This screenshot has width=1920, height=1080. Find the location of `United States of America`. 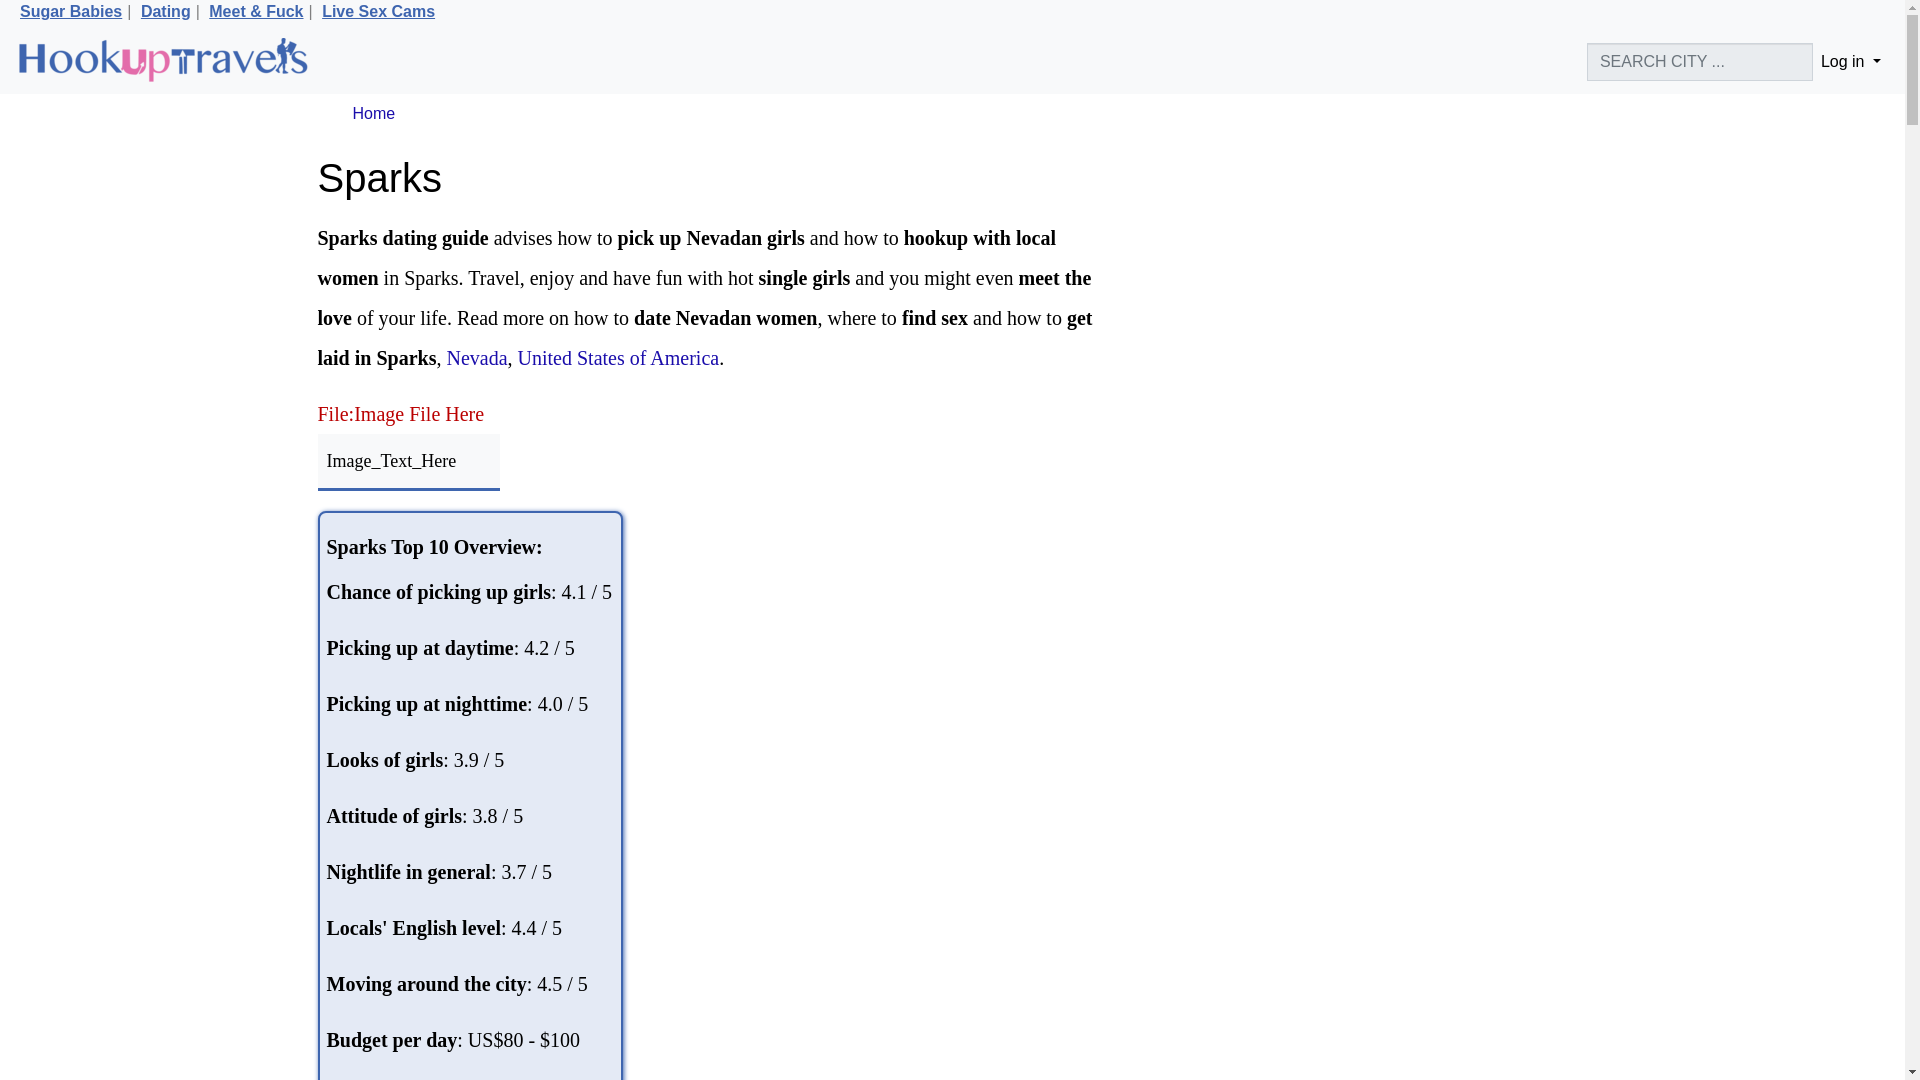

United States of America is located at coordinates (619, 358).